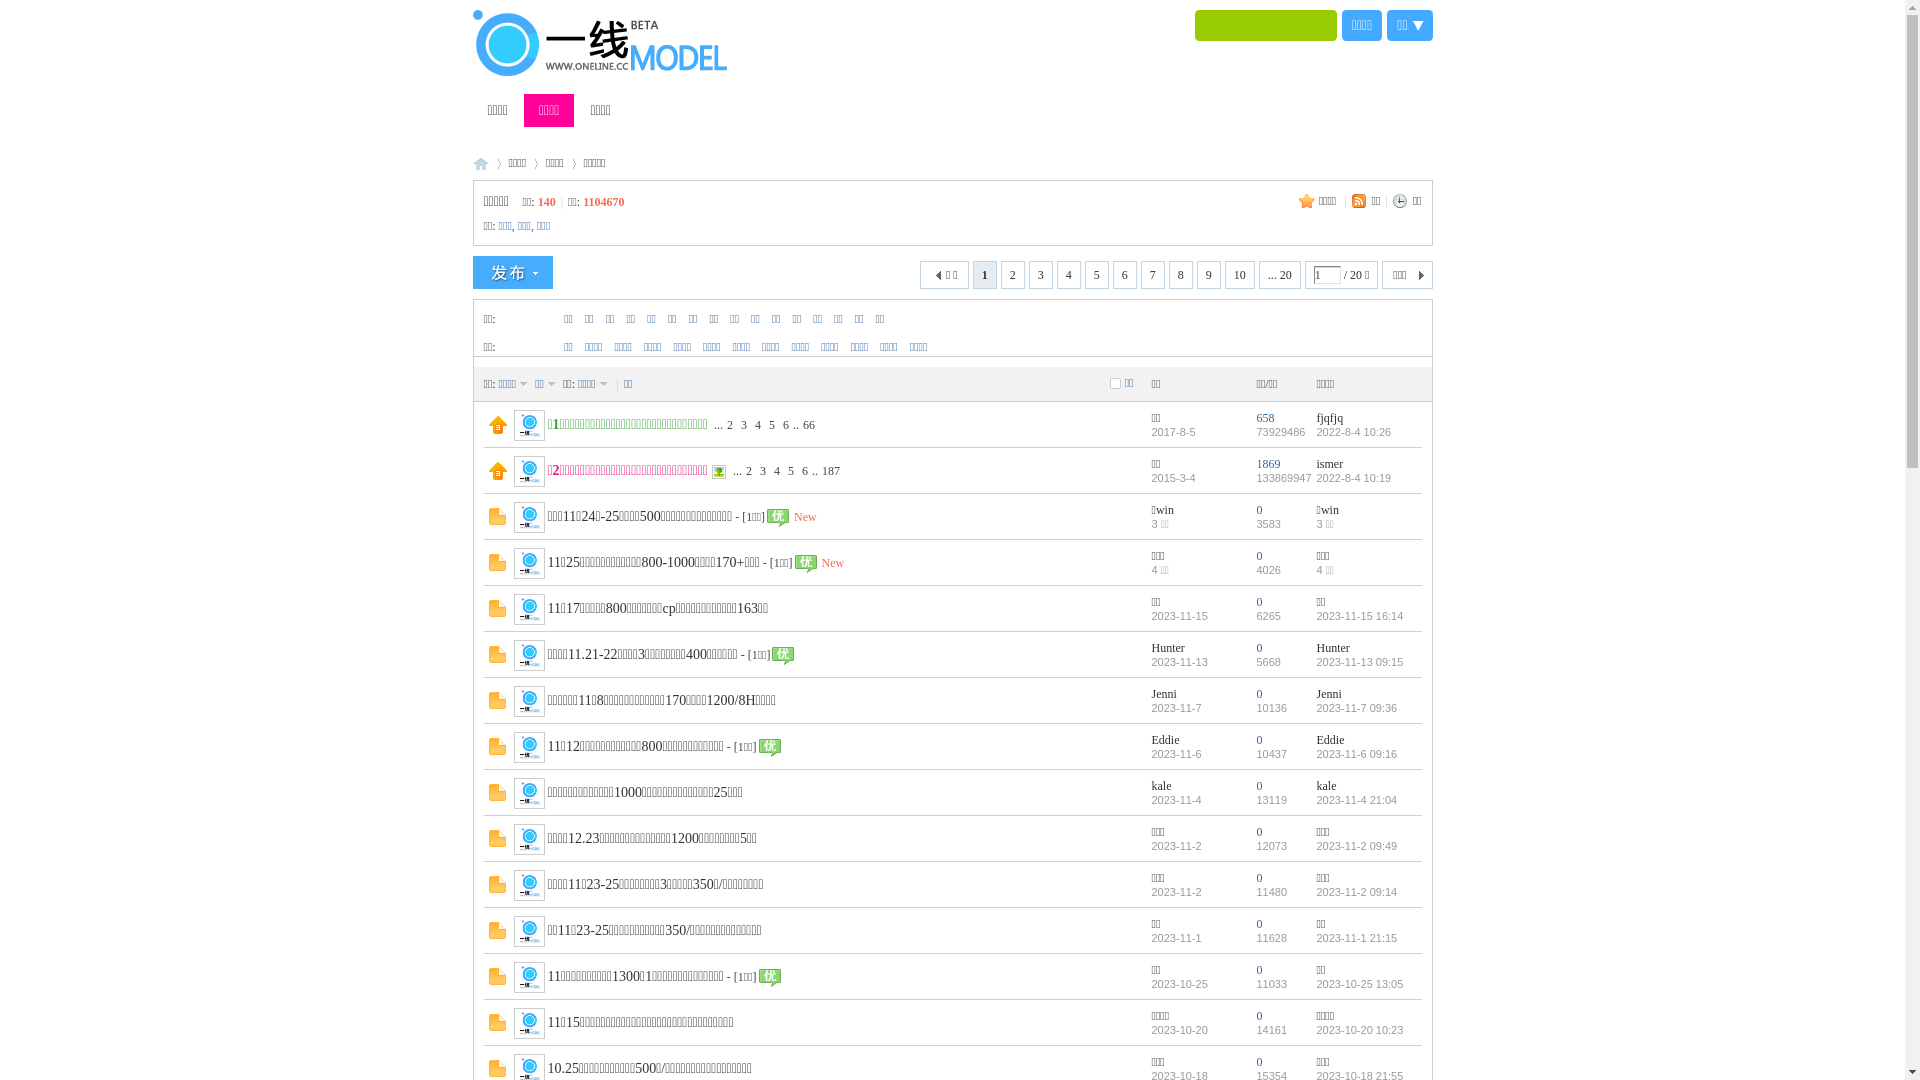 The width and height of the screenshot is (1920, 1080). I want to click on 5, so click(772, 425).